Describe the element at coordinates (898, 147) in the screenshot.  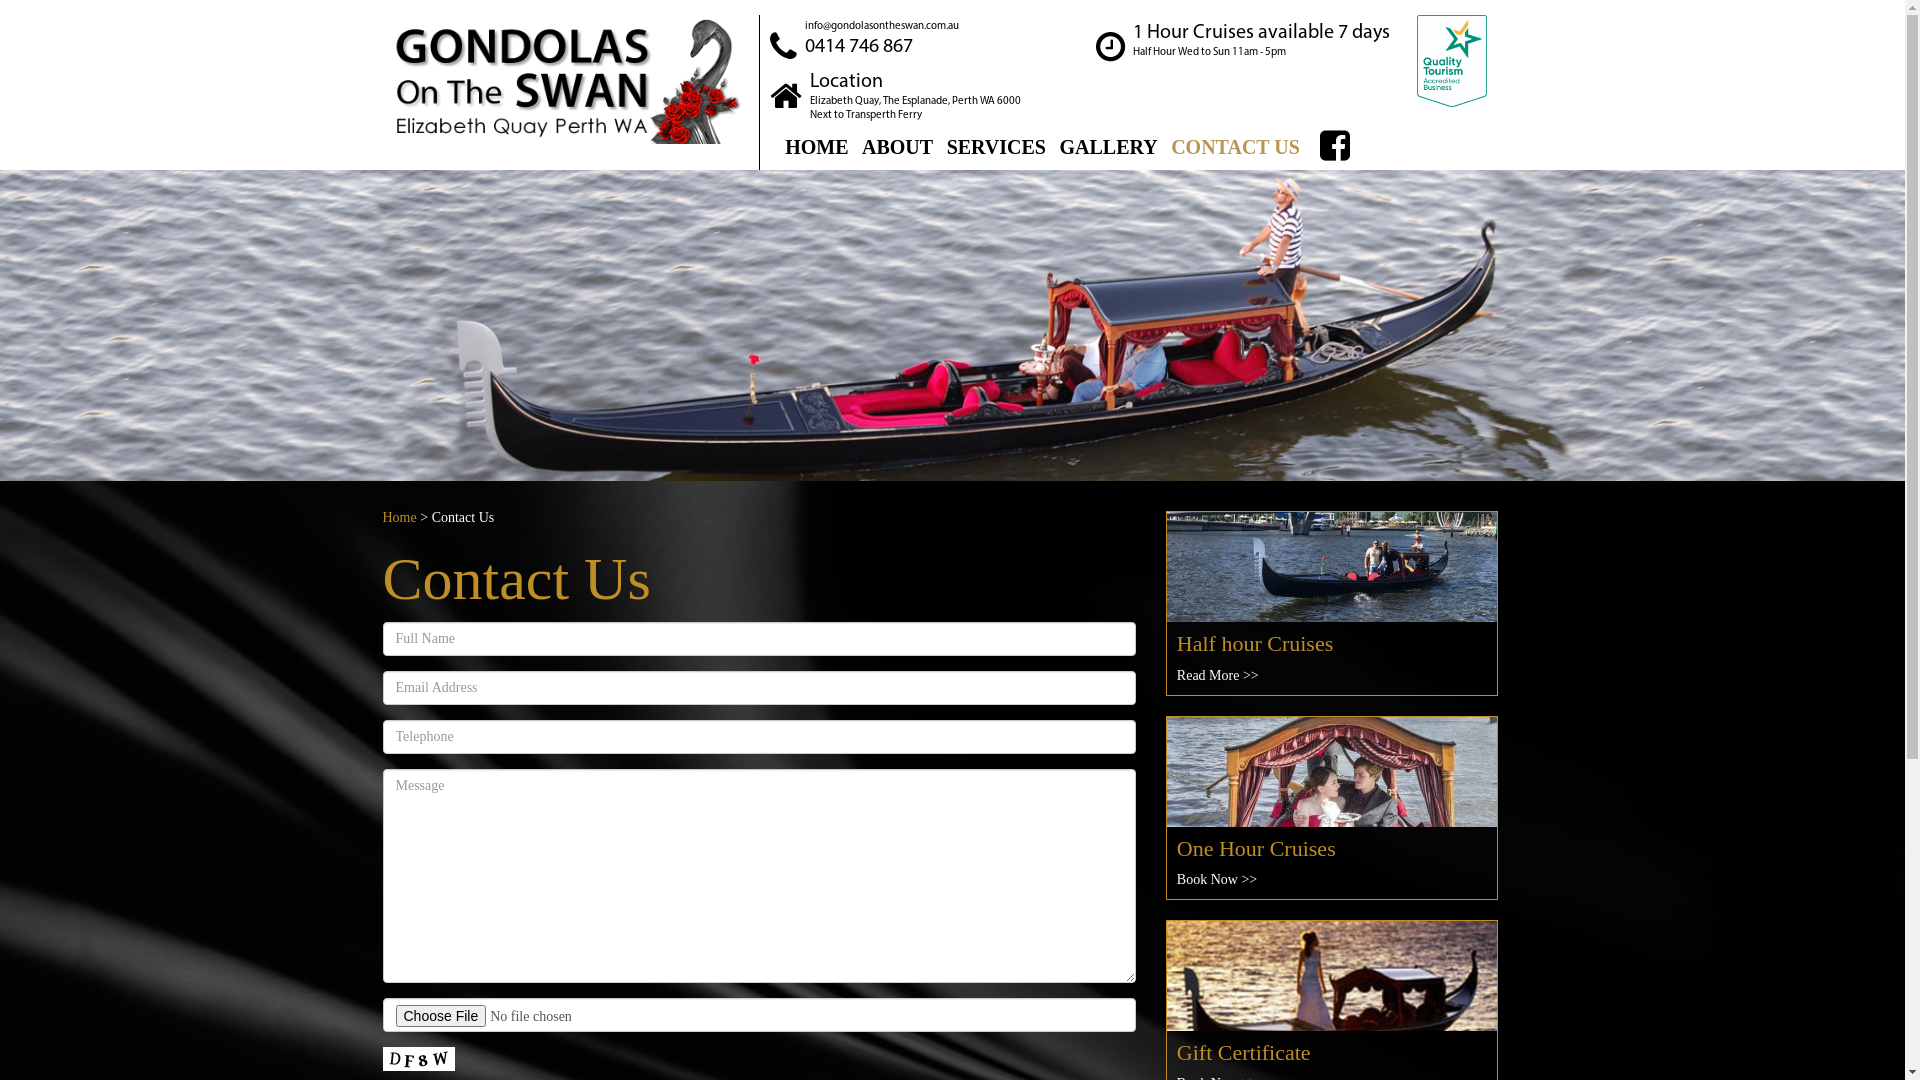
I see `ABOUT` at that location.